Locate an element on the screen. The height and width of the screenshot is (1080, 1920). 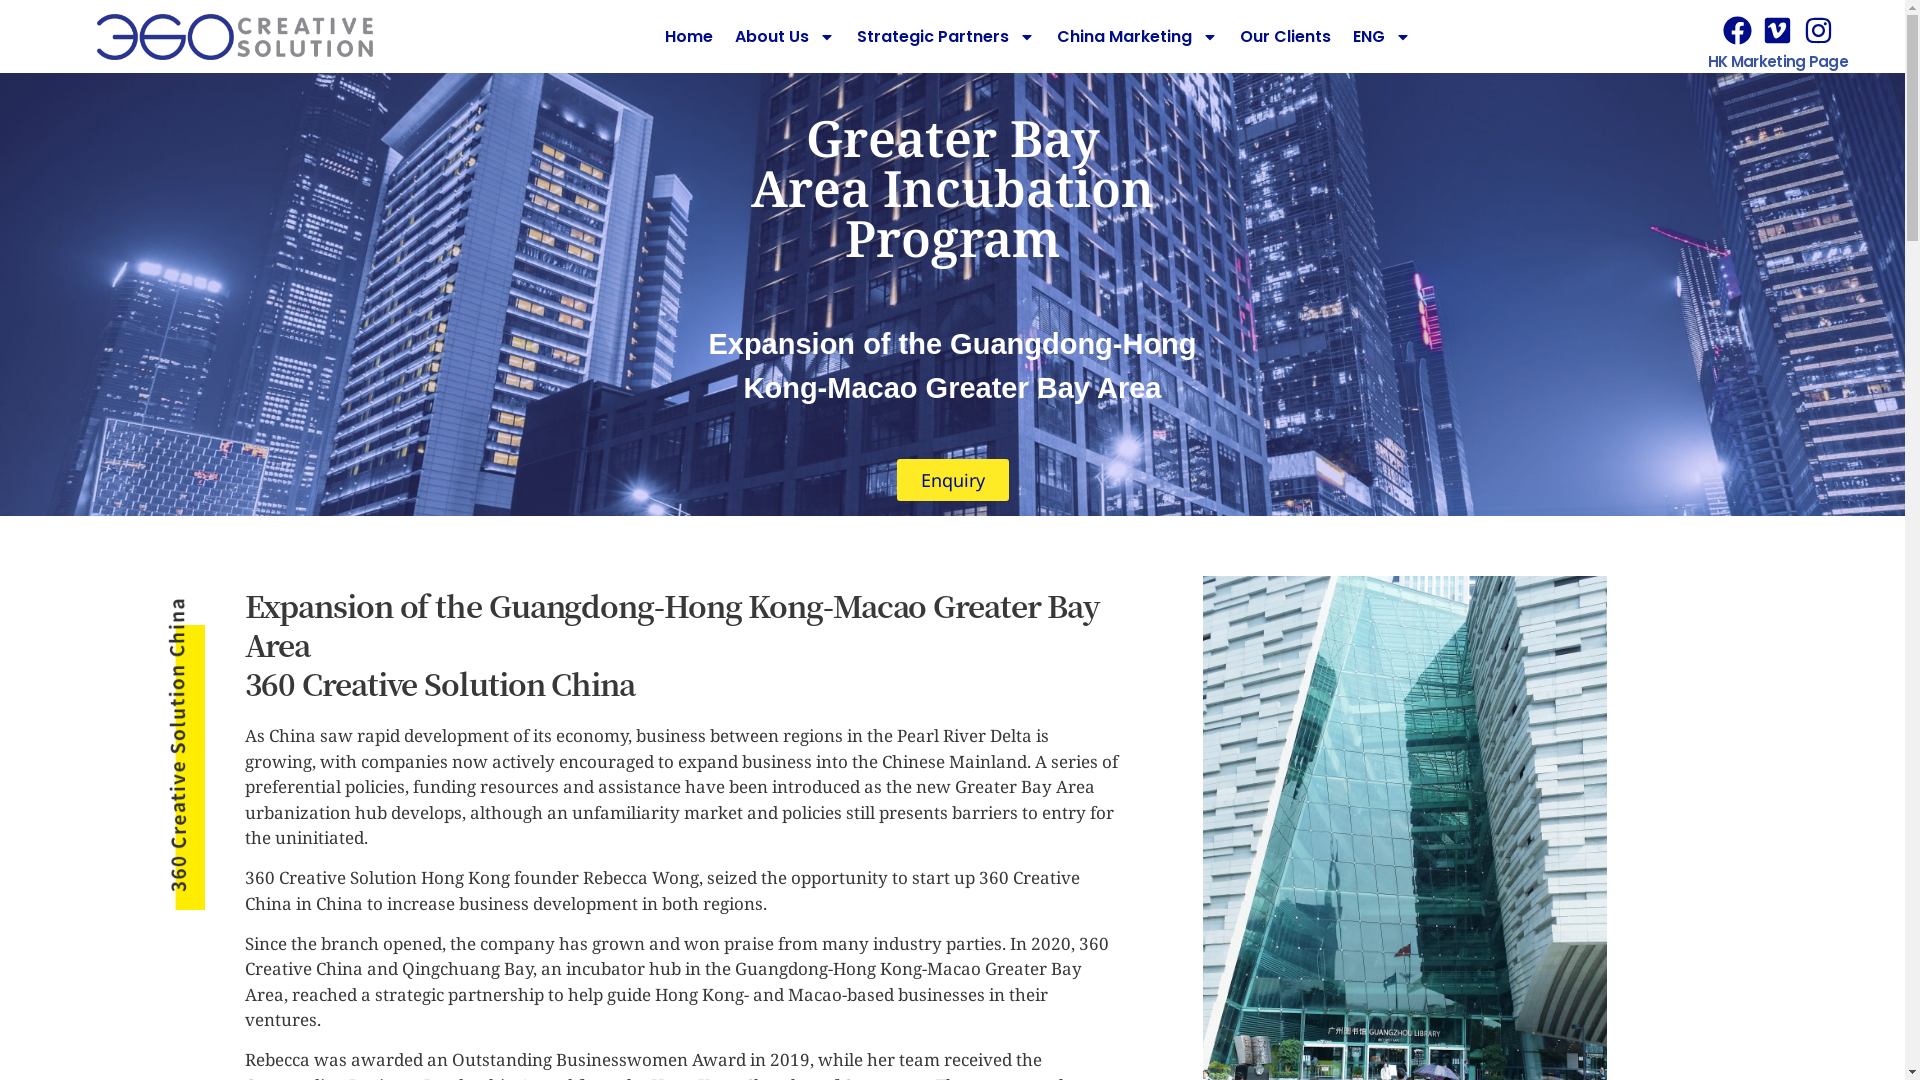
About Us is located at coordinates (785, 37).